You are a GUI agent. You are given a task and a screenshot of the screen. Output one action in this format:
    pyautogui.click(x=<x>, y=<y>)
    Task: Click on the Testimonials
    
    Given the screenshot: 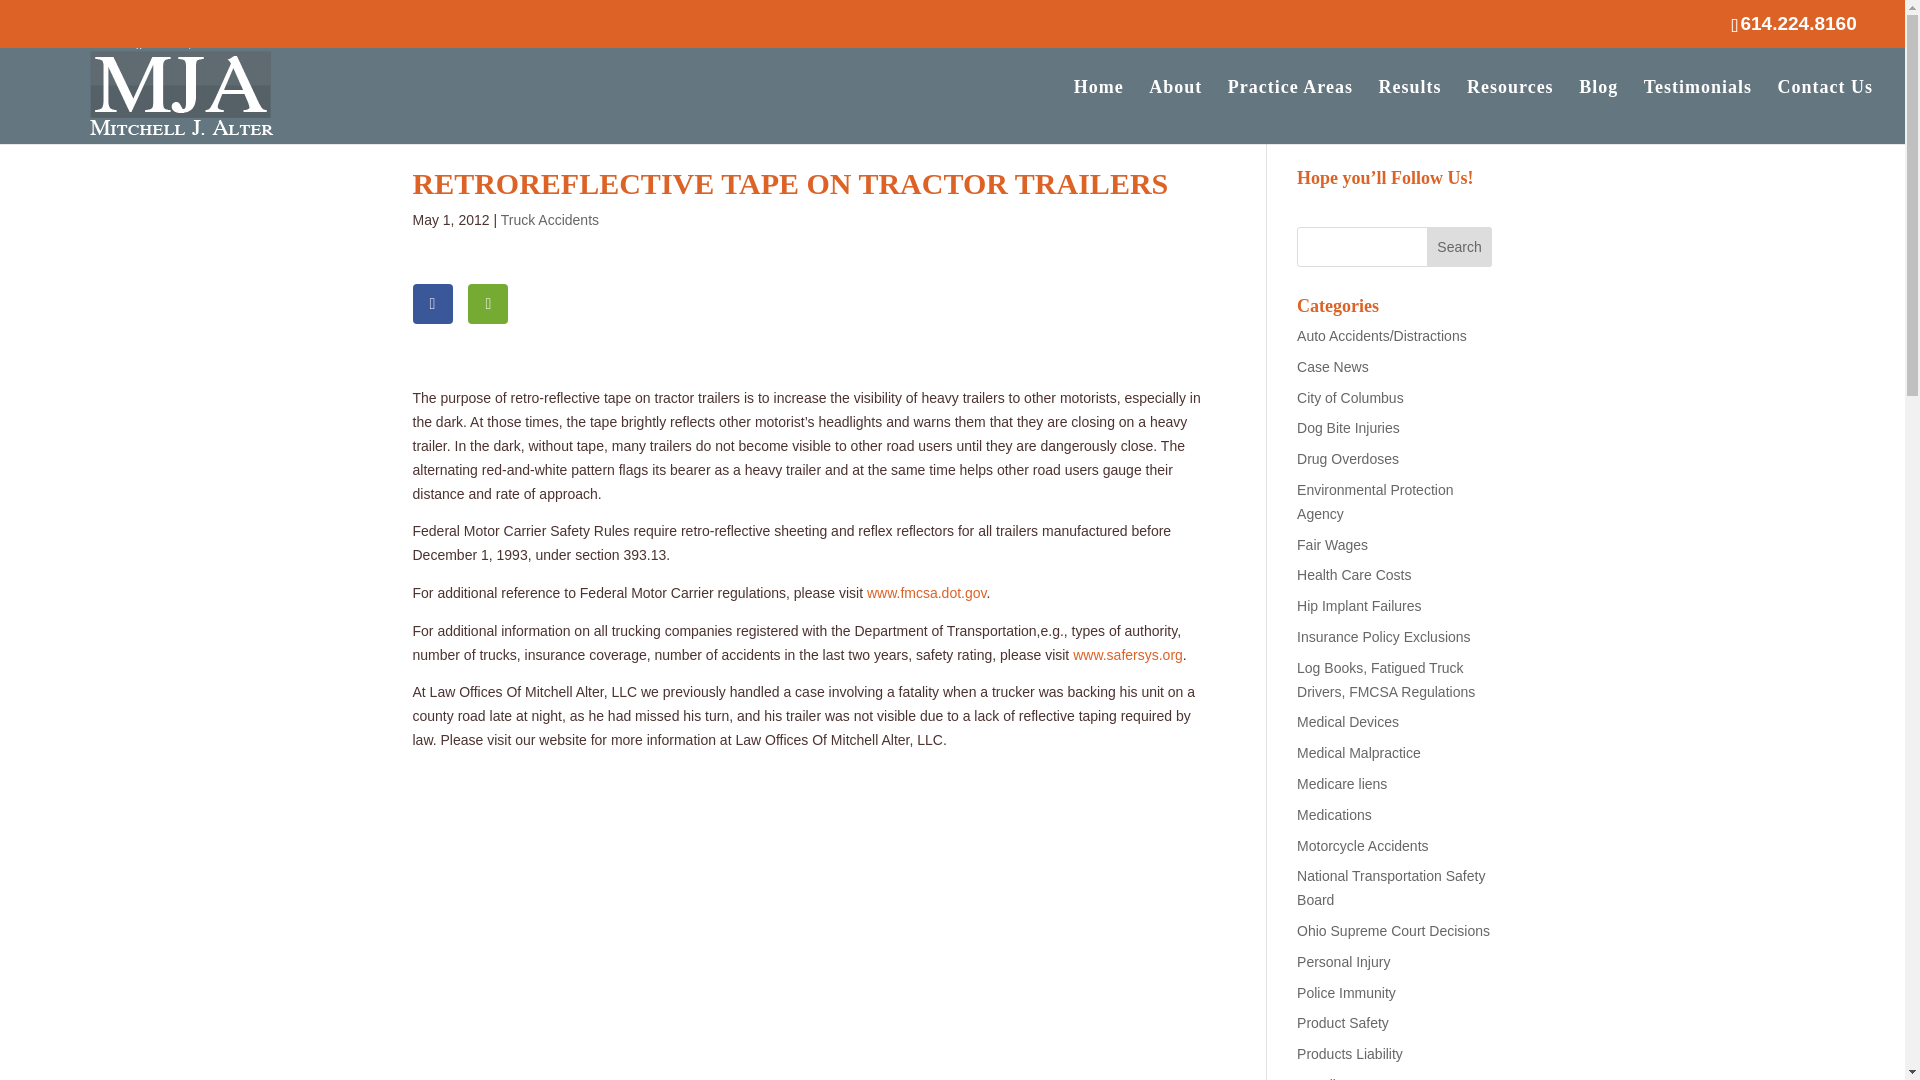 What is the action you would take?
    pyautogui.click(x=1697, y=111)
    